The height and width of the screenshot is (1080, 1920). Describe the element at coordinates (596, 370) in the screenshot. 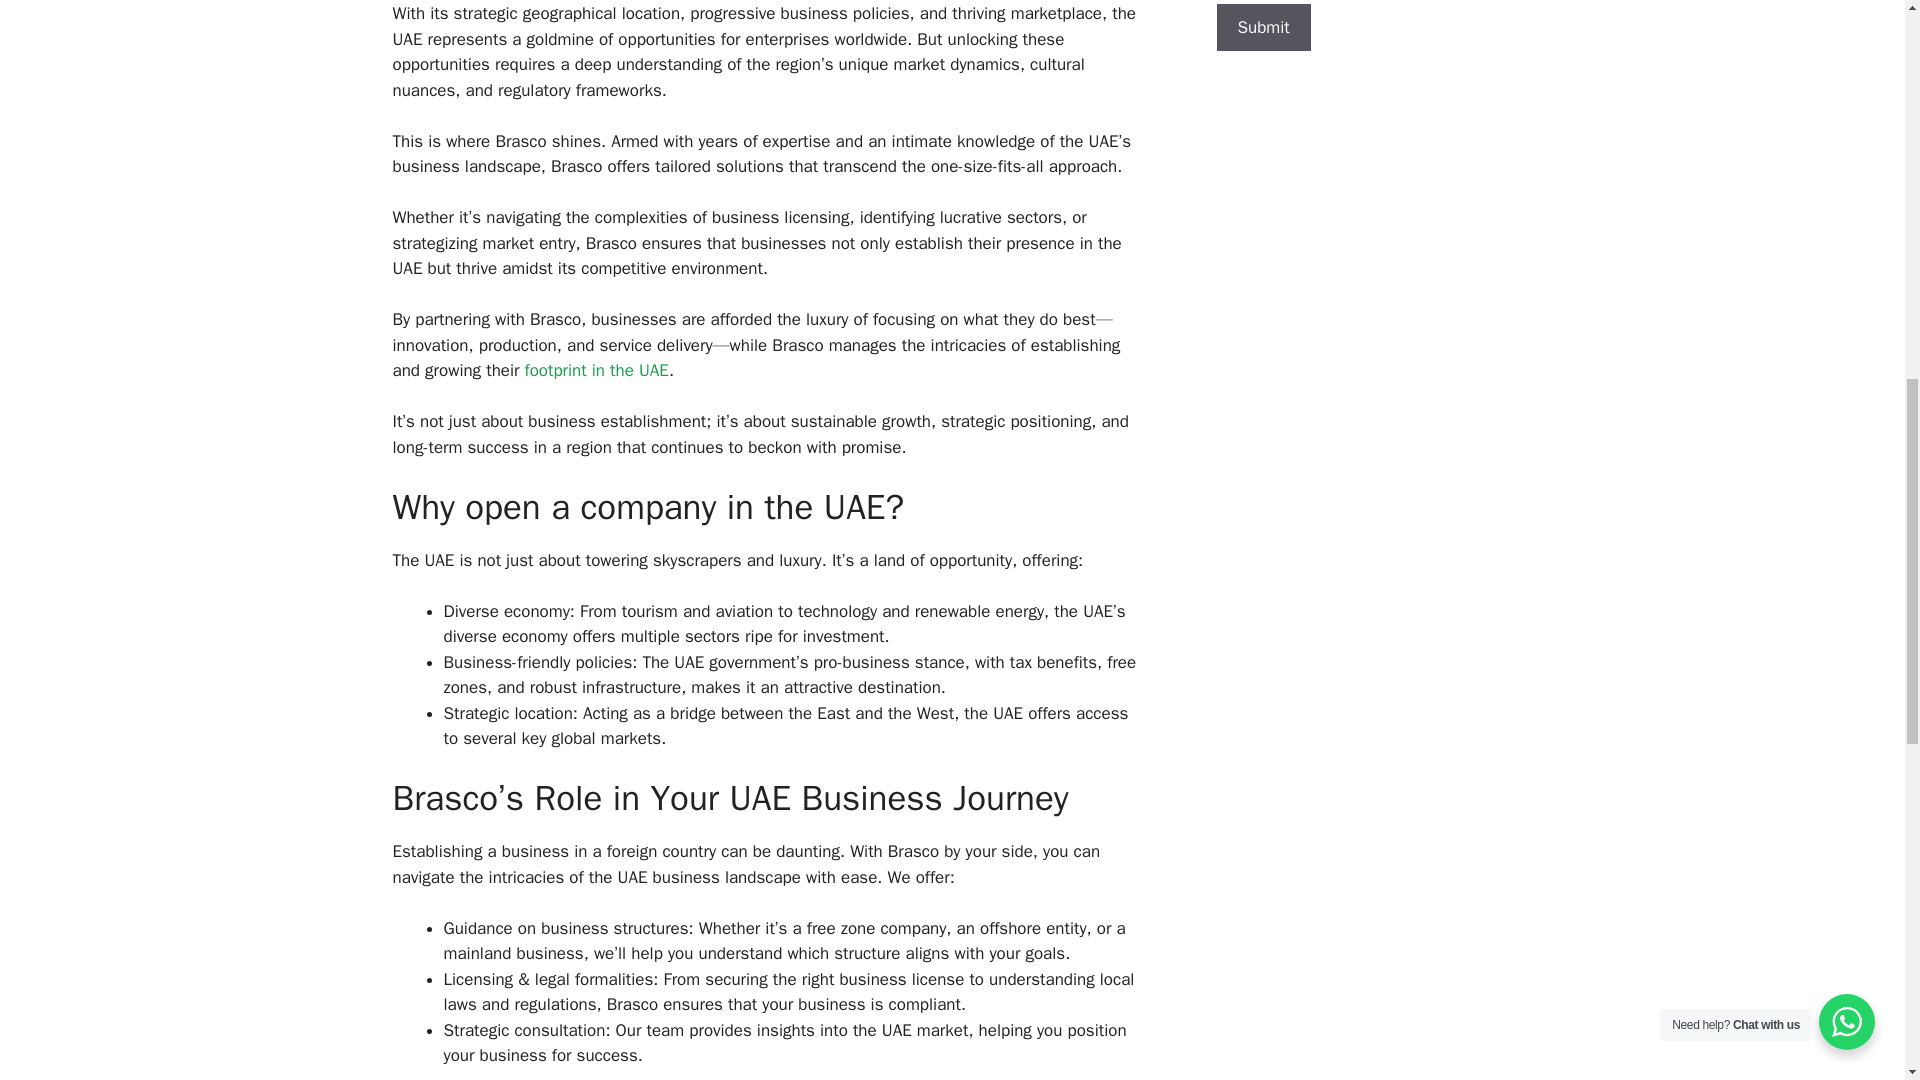

I see `footprint in the UAE` at that location.